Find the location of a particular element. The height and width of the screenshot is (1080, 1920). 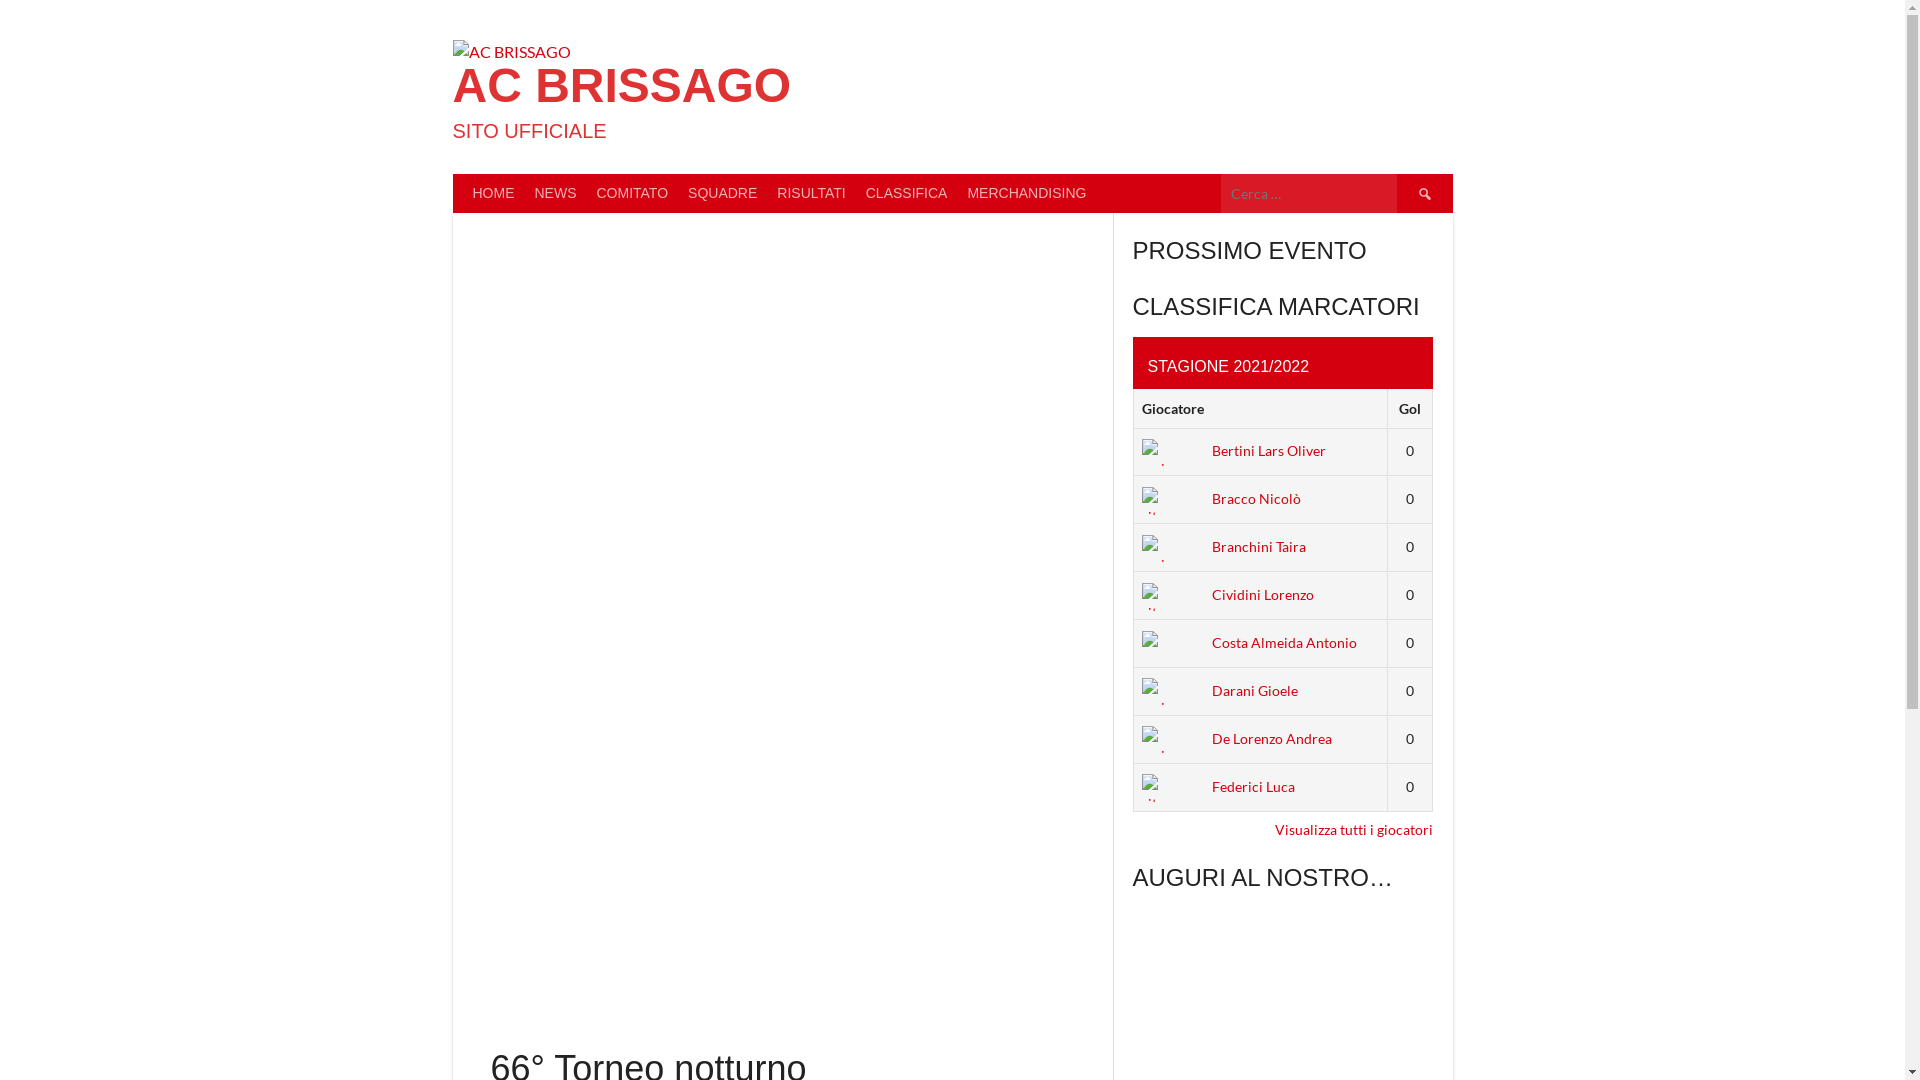

Costa Almeida Antonio is located at coordinates (1250, 642).